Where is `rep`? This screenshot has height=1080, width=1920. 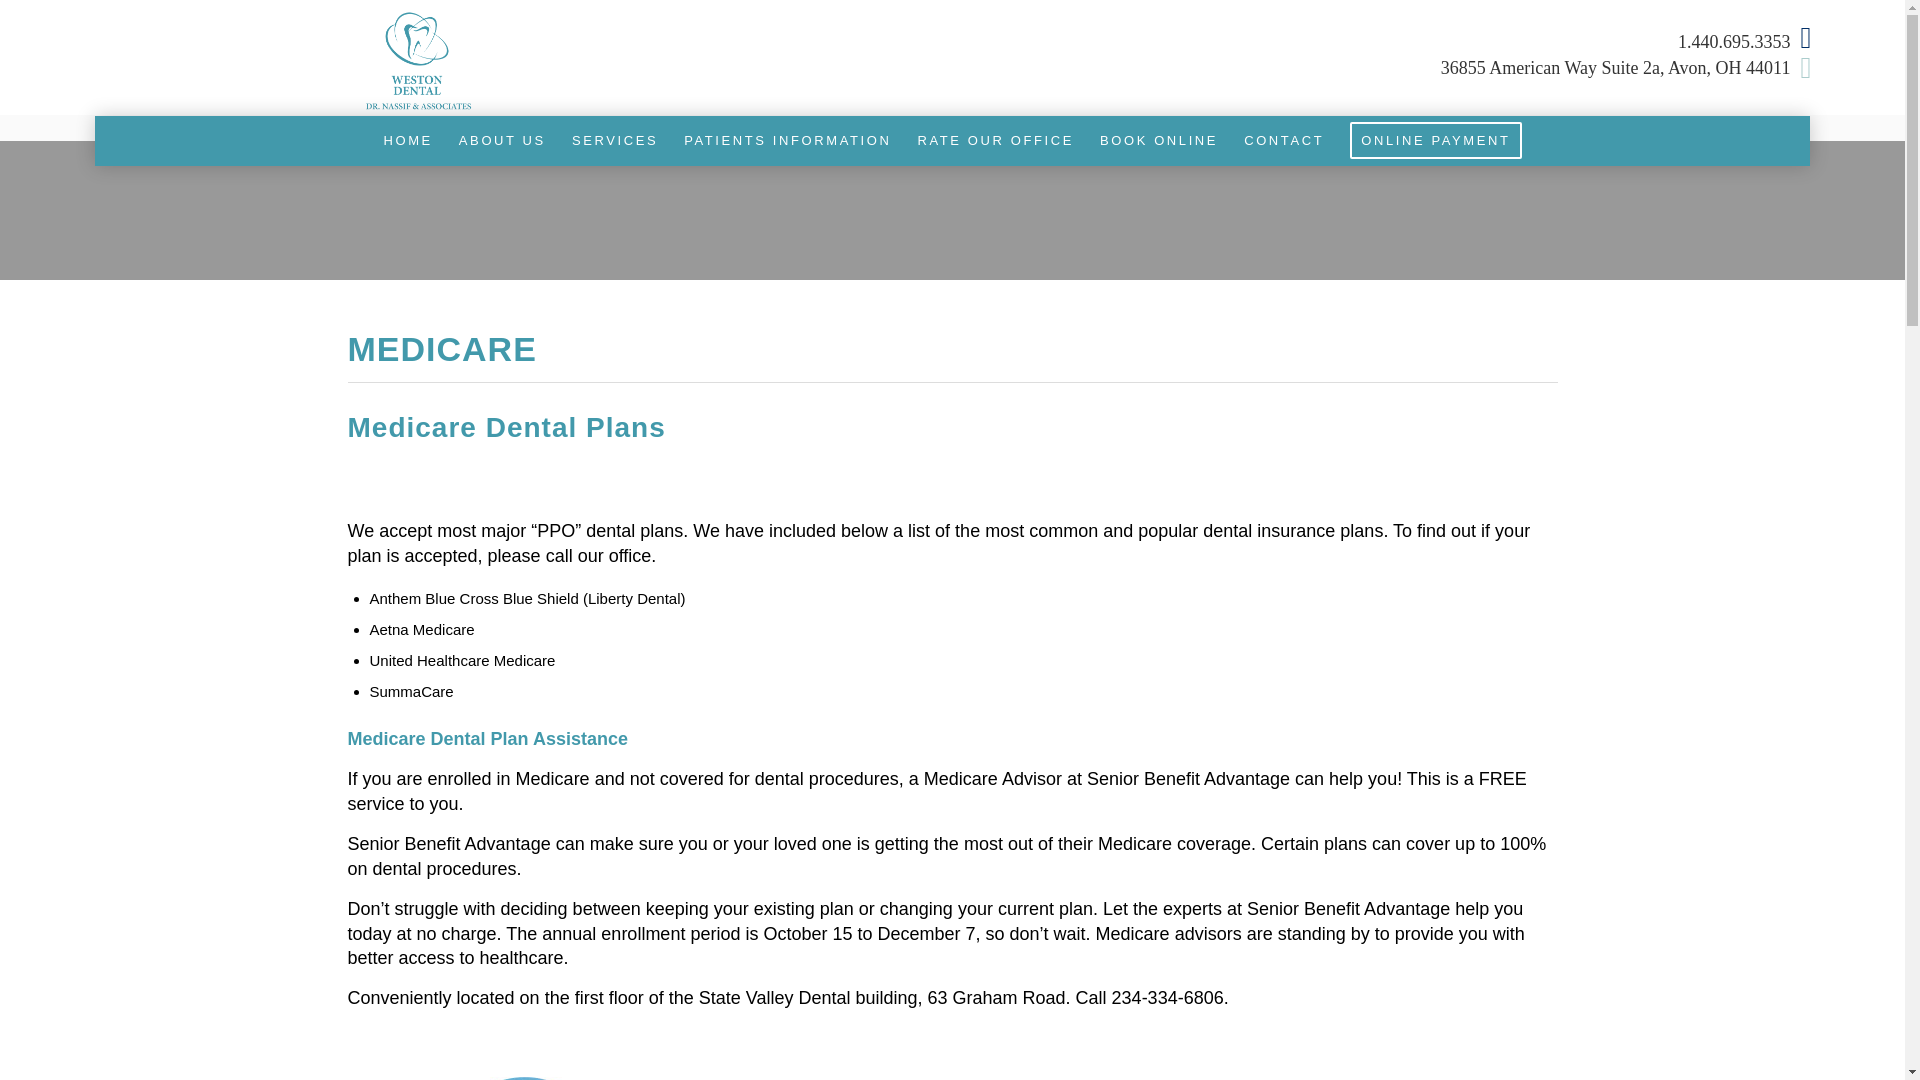 rep is located at coordinates (524, 1078).